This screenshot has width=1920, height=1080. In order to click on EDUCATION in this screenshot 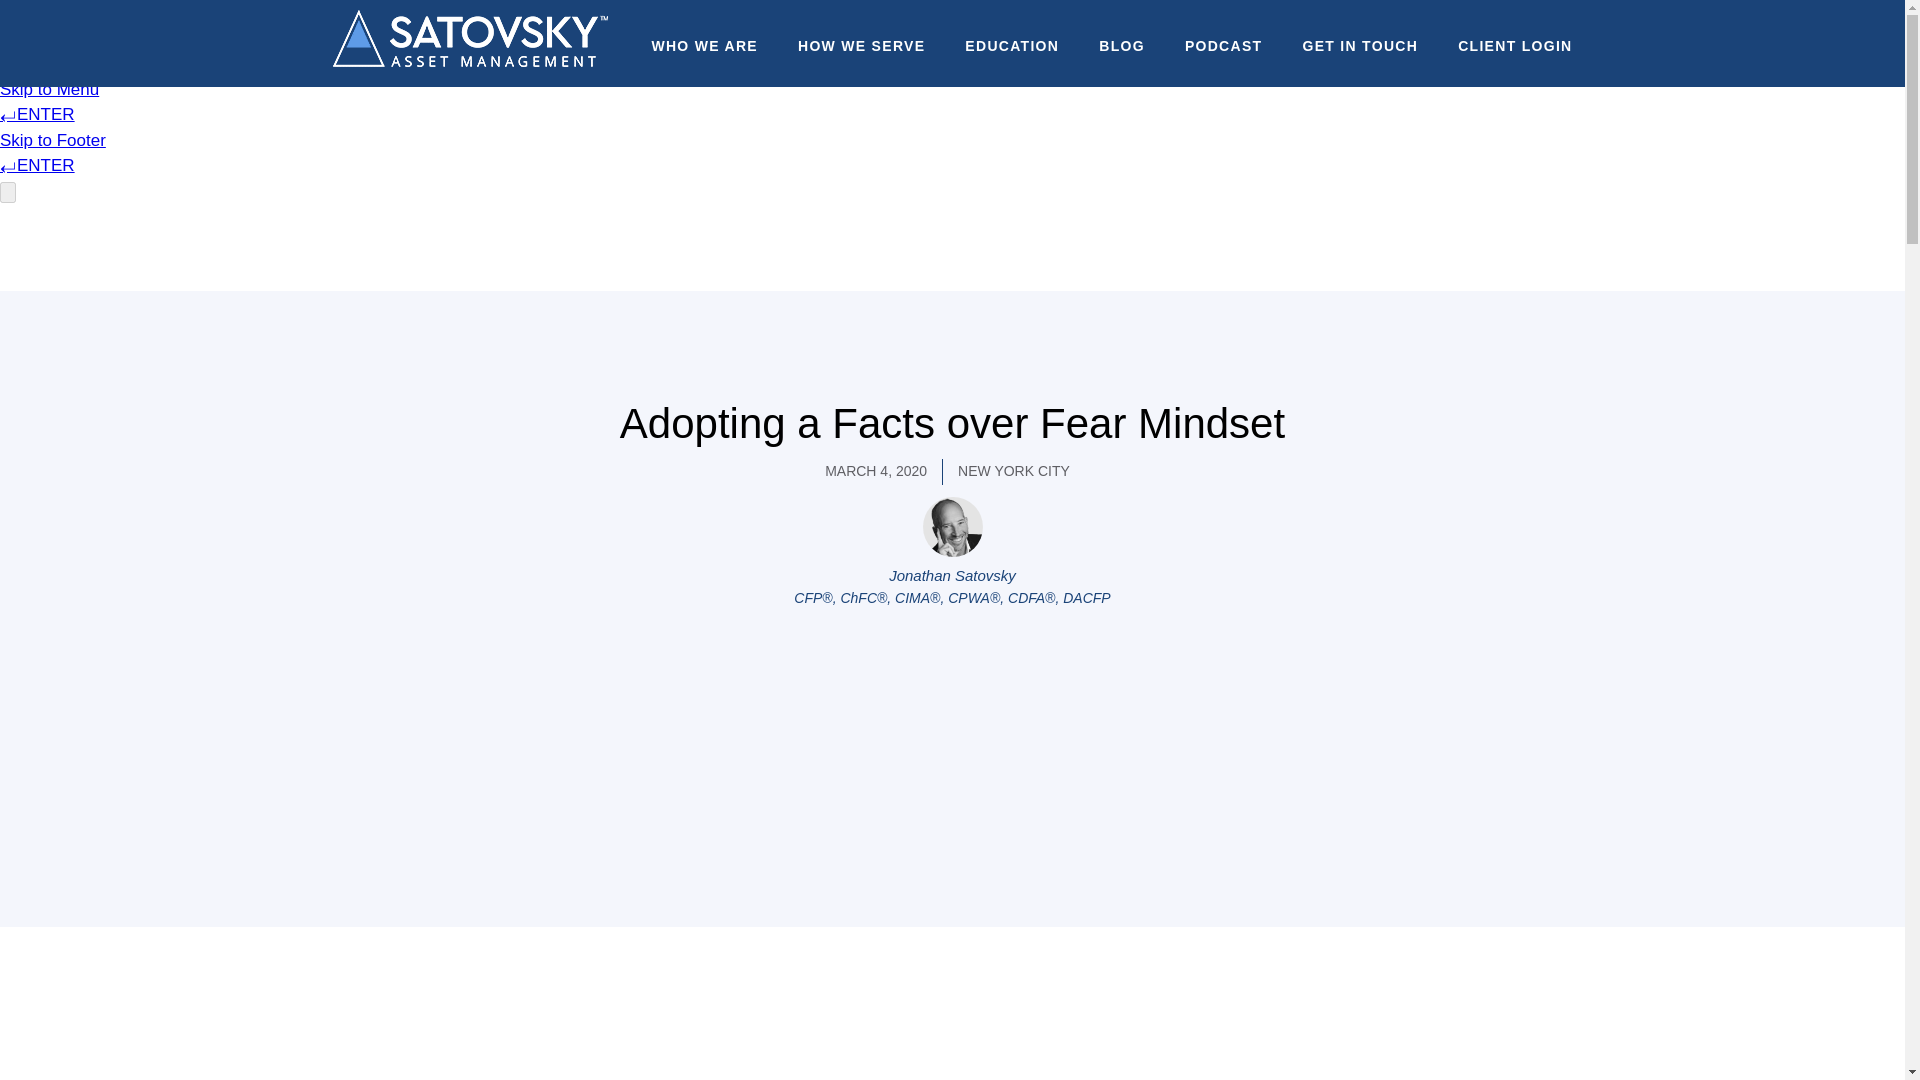, I will do `click(1012, 45)`.